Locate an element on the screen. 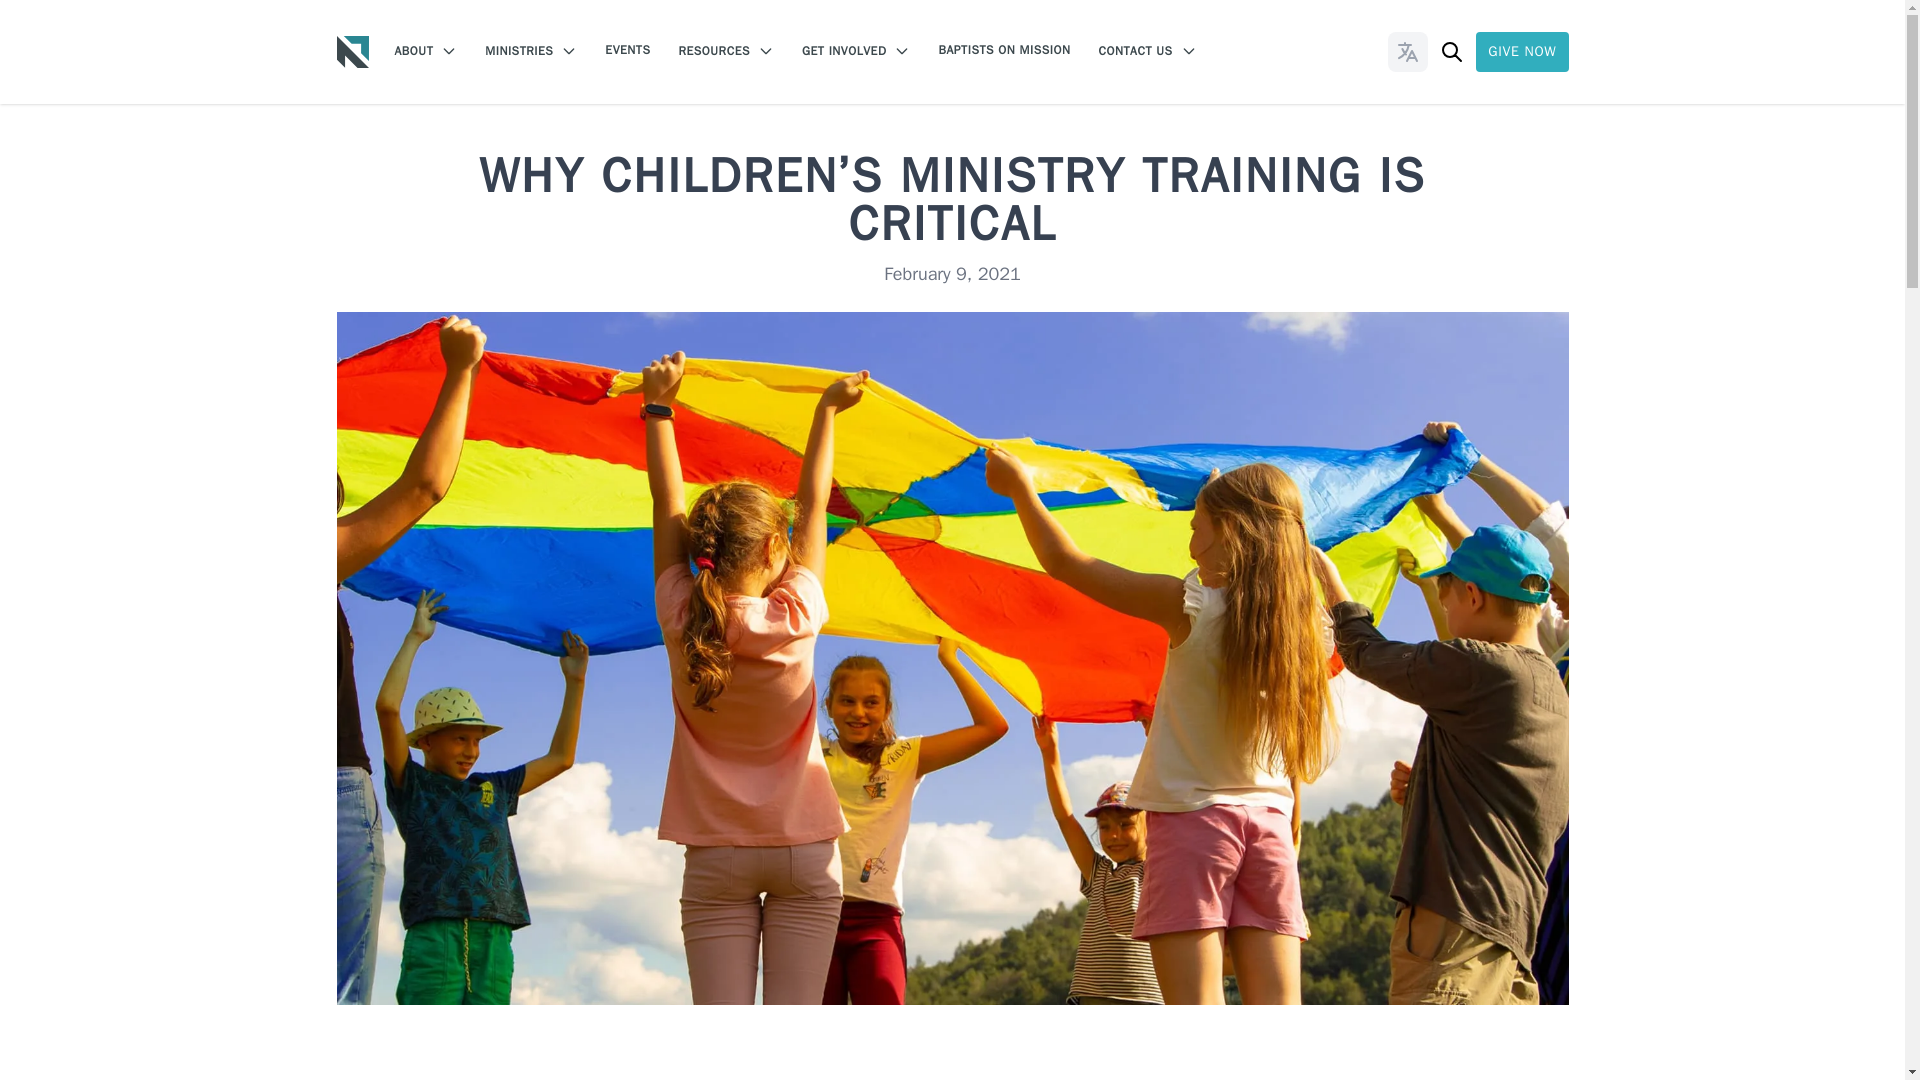 The height and width of the screenshot is (1080, 1920). Baptist State Convention of North Carolina is located at coordinates (352, 52).